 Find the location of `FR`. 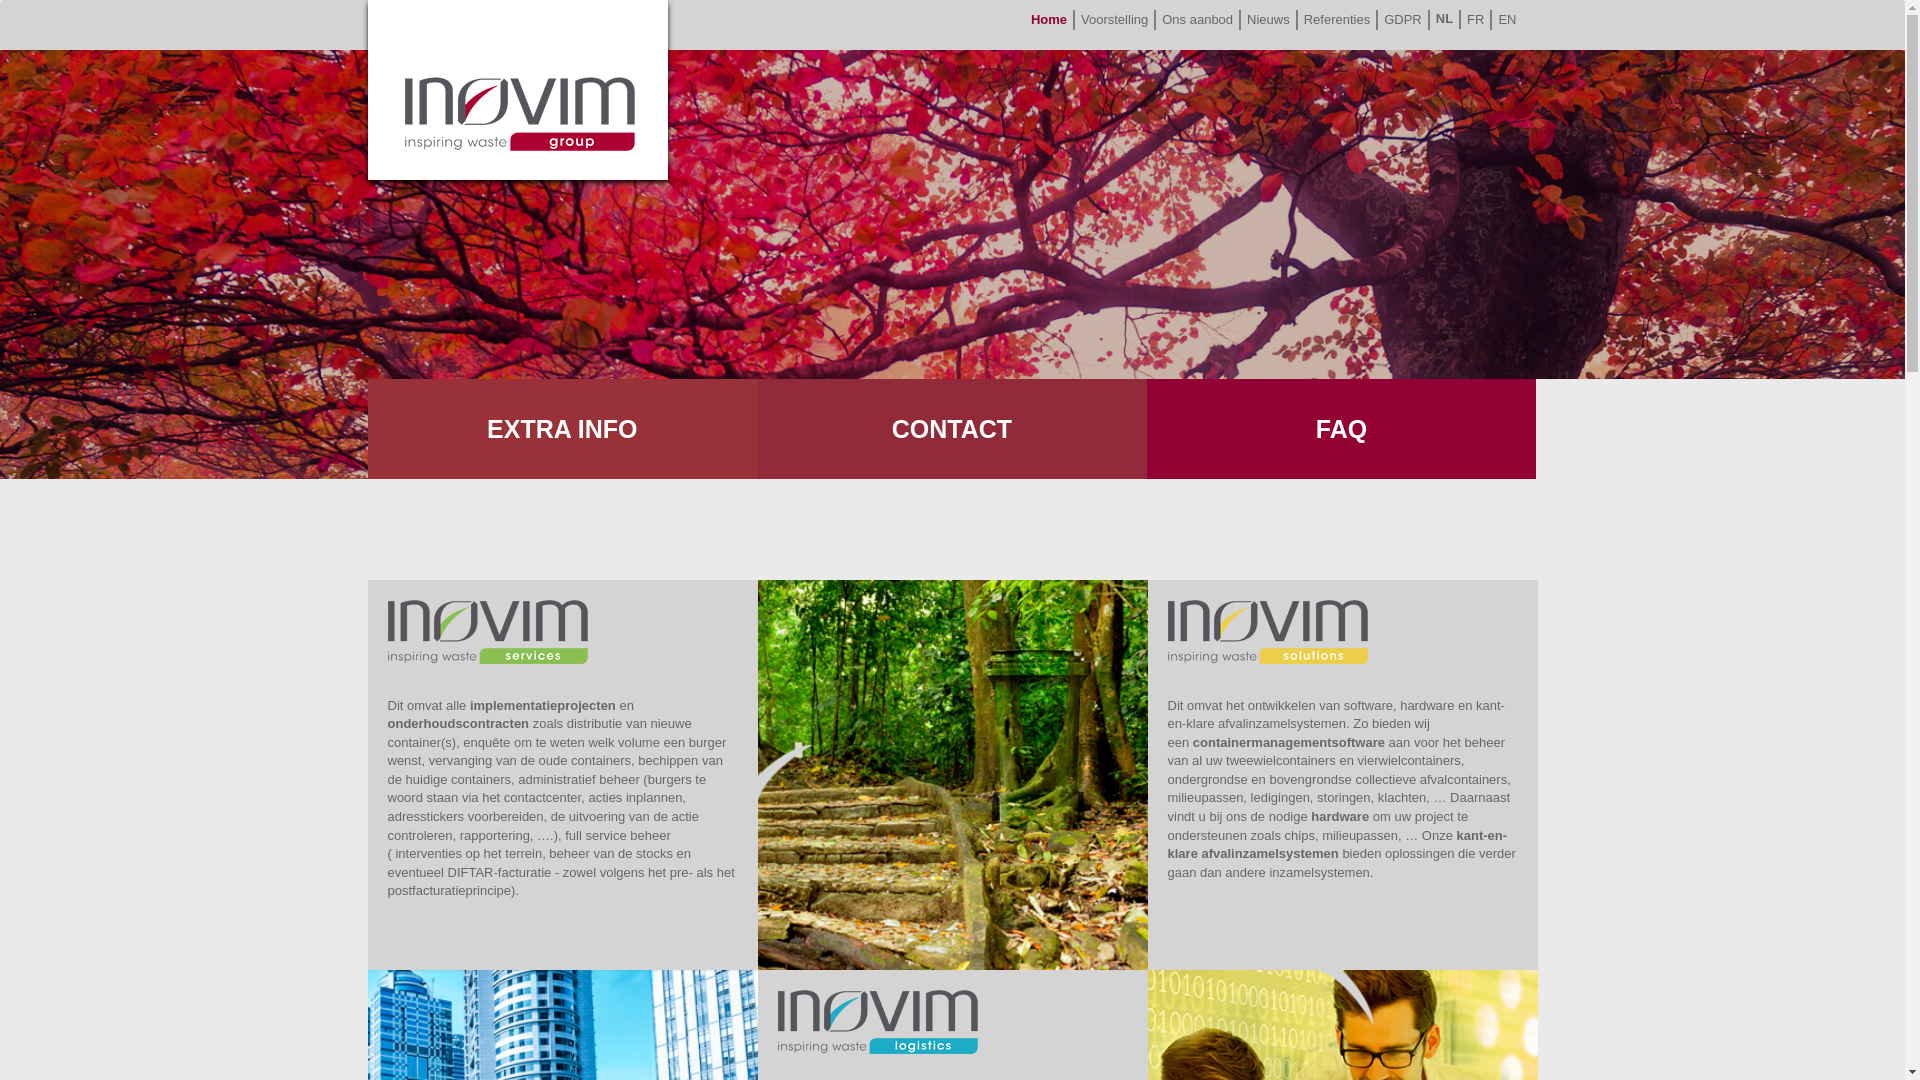

FR is located at coordinates (1476, 20).